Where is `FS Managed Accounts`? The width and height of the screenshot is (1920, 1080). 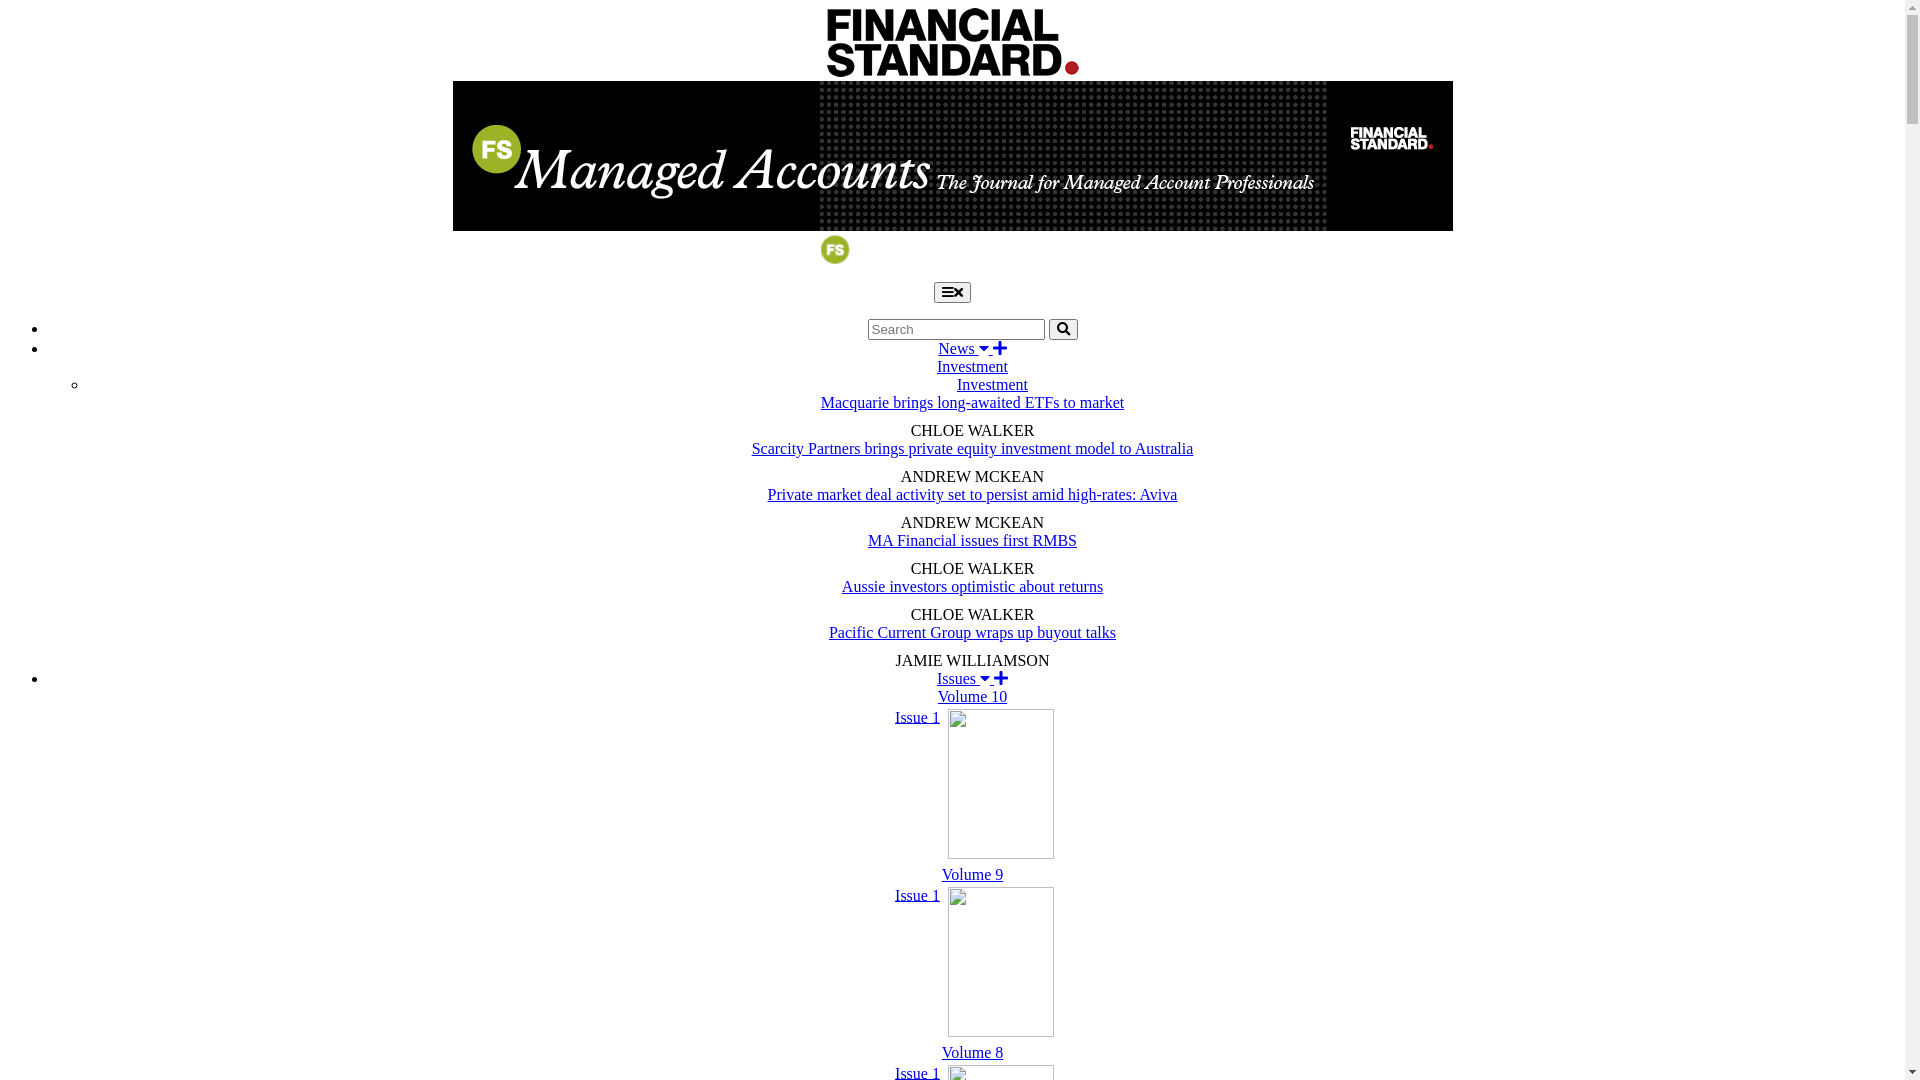
FS Managed Accounts is located at coordinates (952, 256).